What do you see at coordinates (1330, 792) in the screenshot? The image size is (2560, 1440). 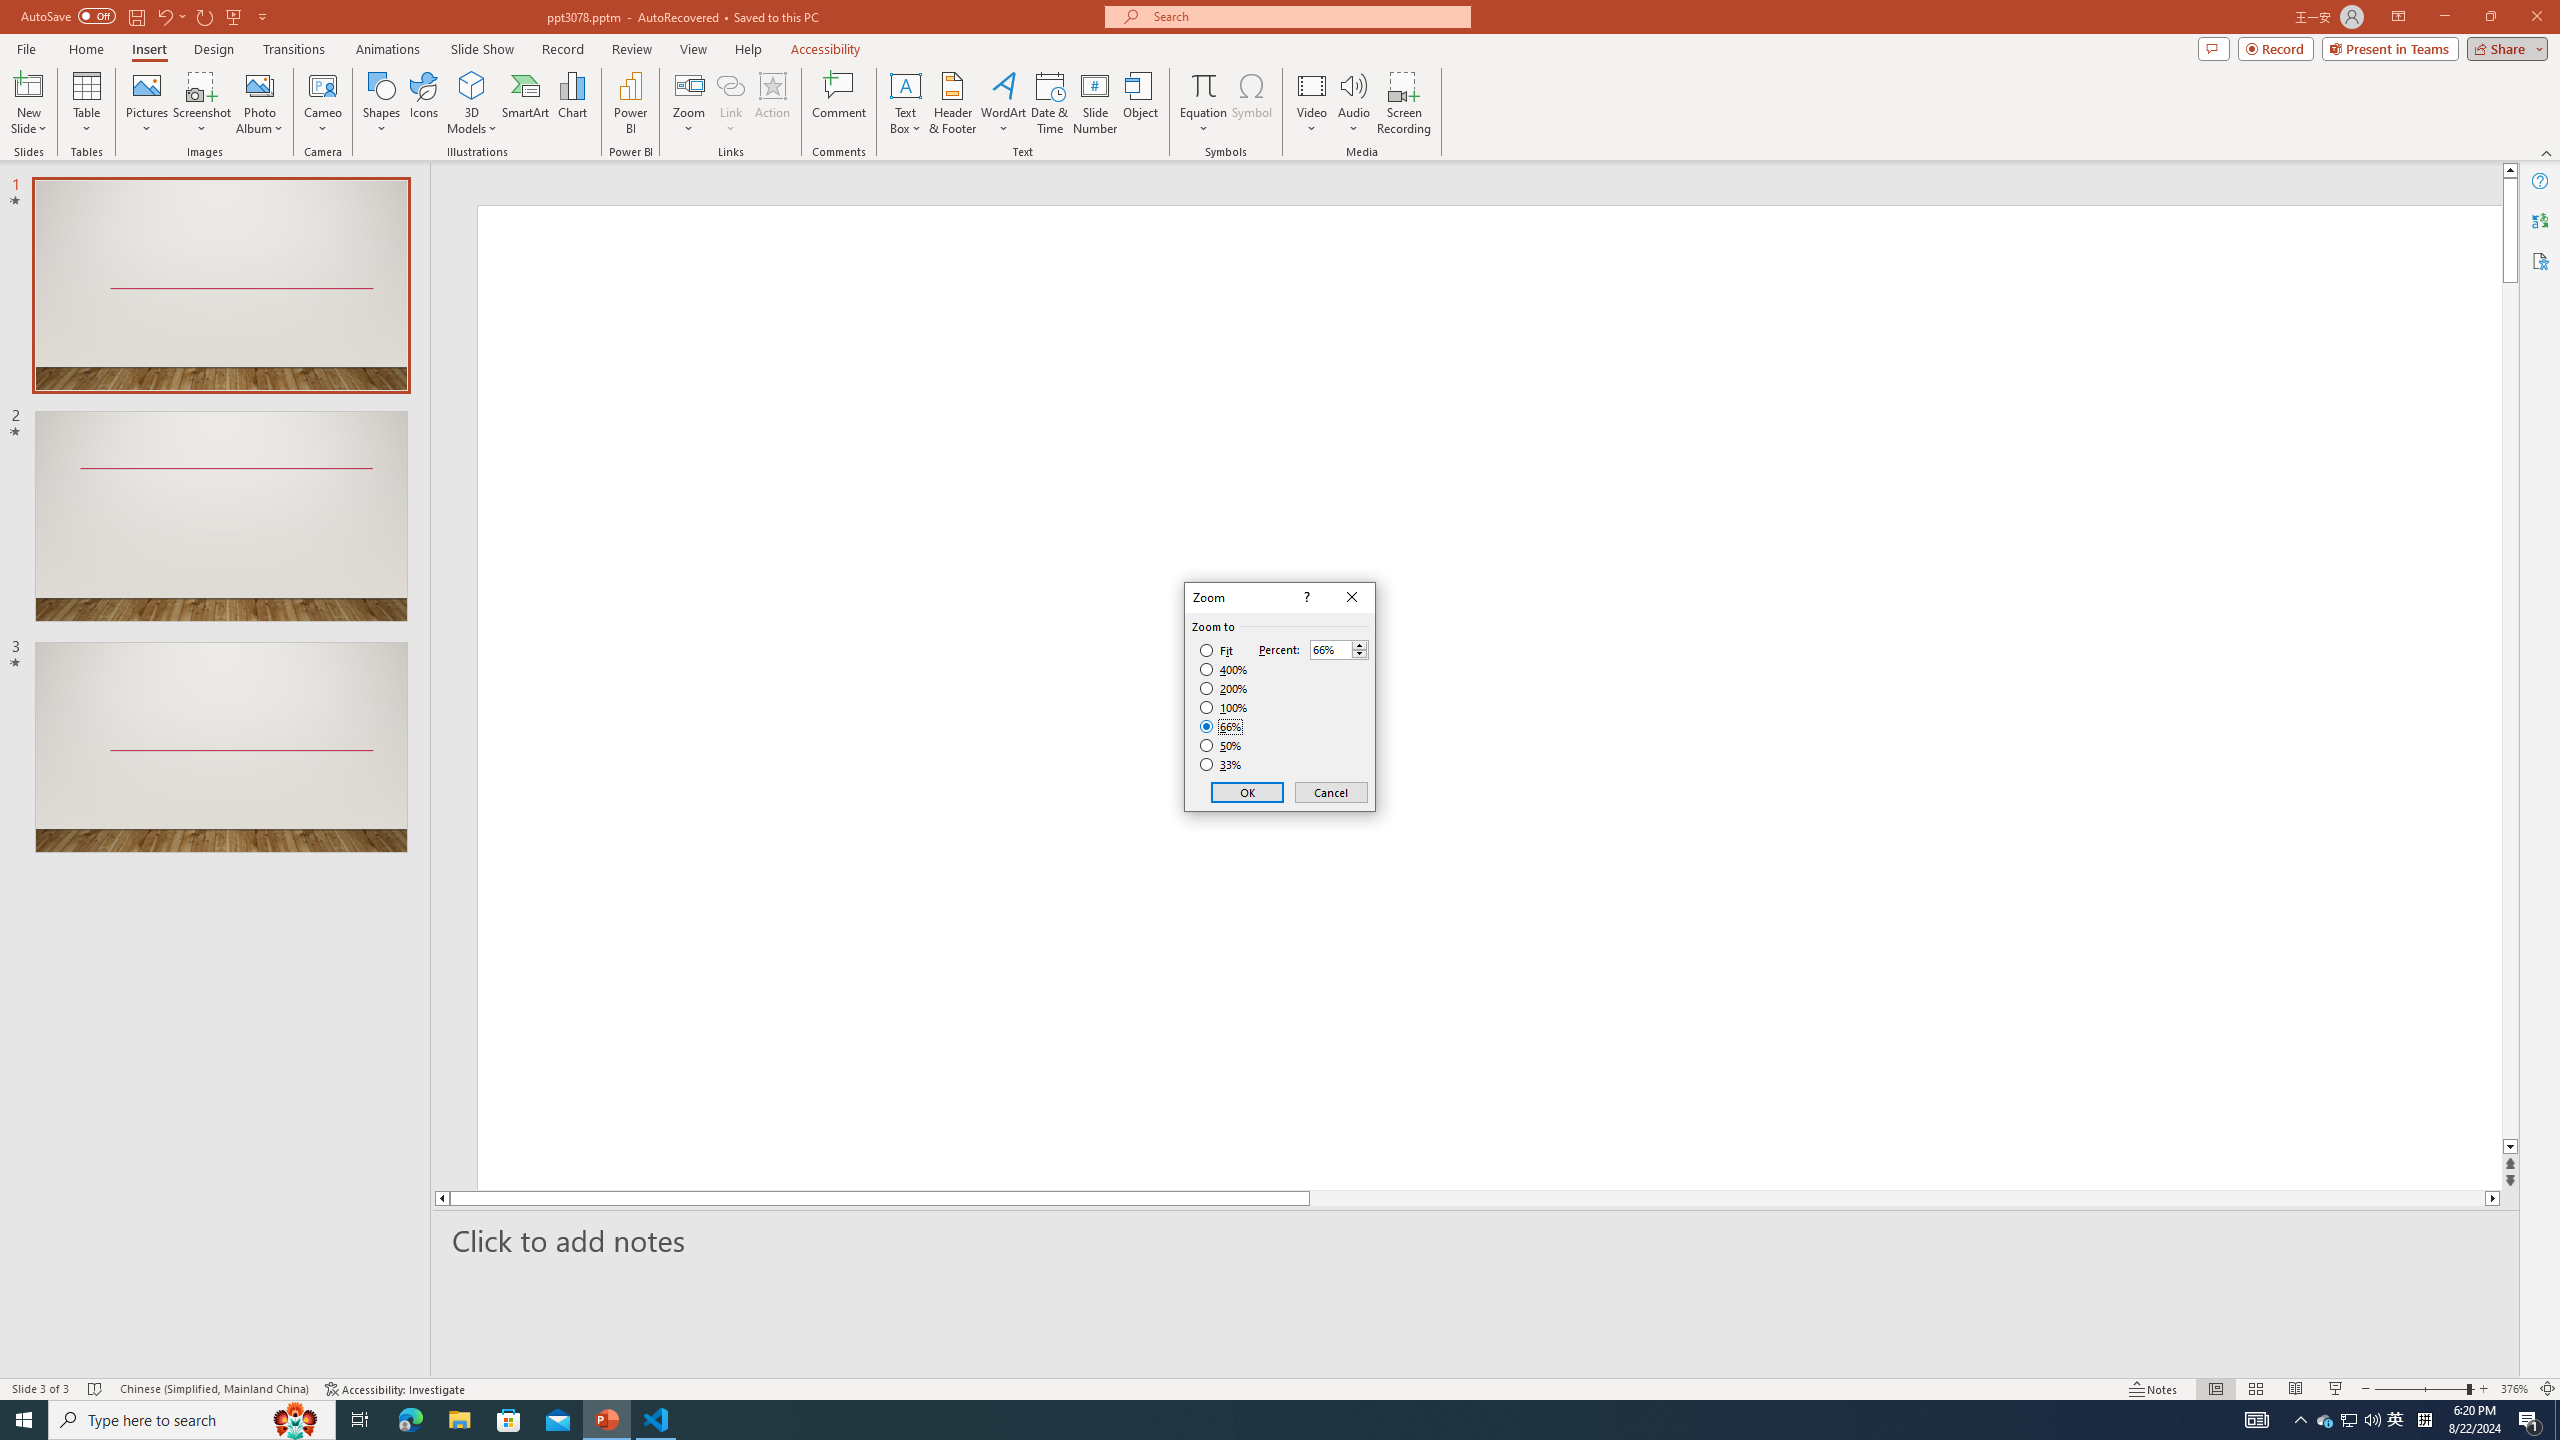 I see `Cancel` at bounding box center [1330, 792].